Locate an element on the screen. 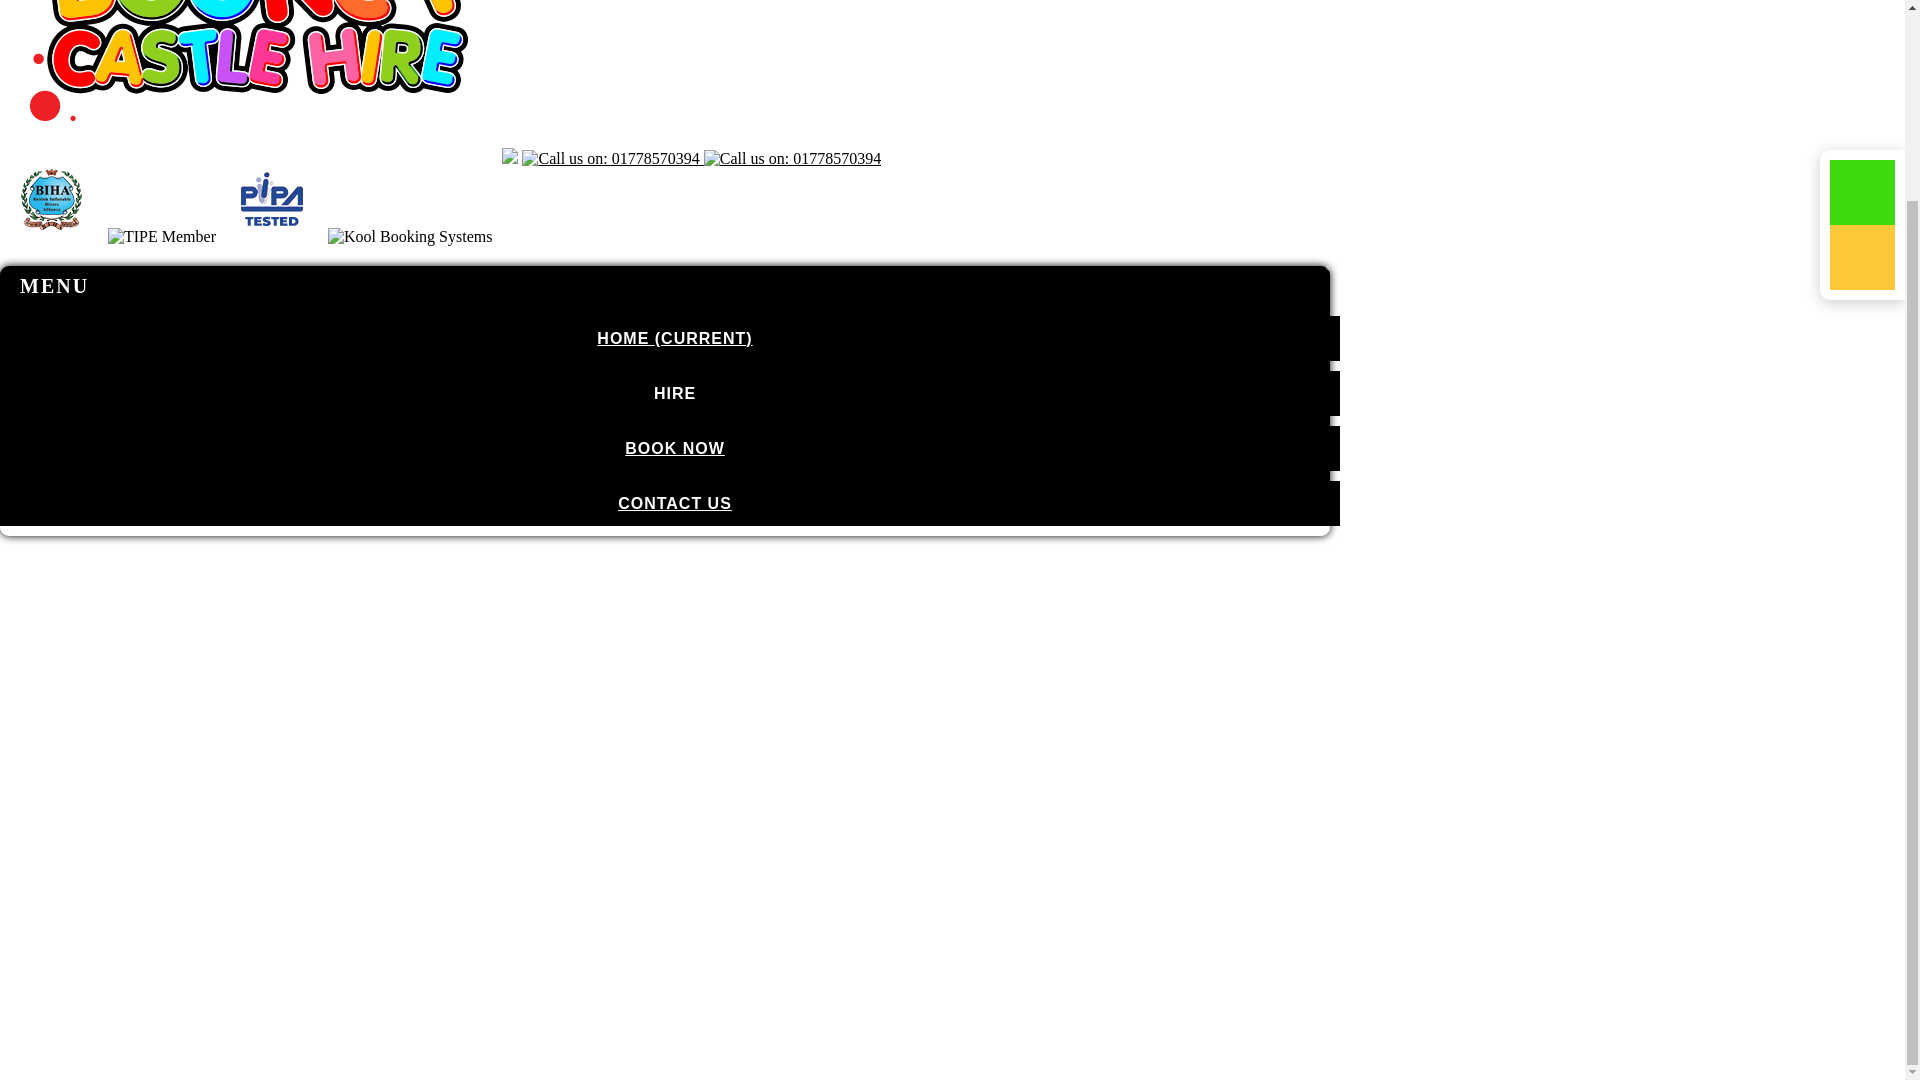  BOOK NOW is located at coordinates (670, 448).